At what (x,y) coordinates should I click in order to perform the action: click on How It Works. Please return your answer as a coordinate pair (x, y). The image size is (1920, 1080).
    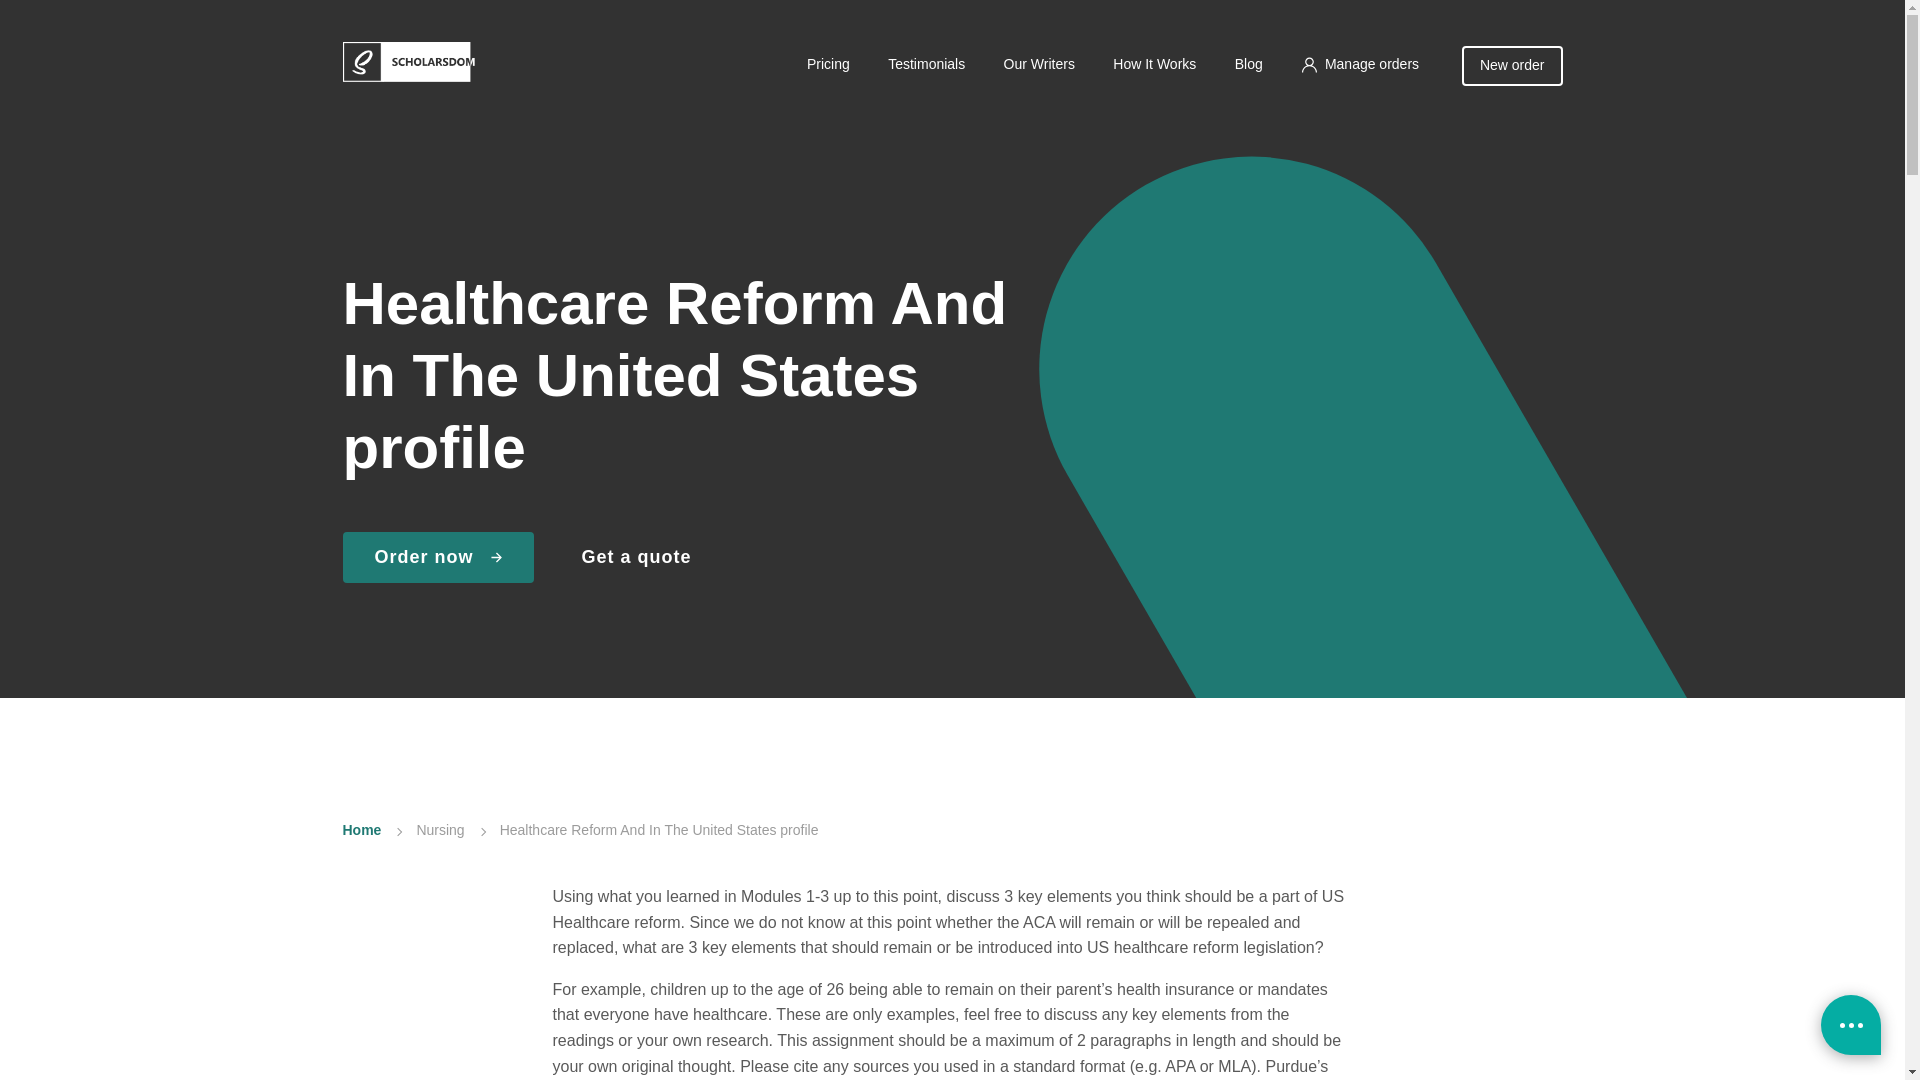
    Looking at the image, I should click on (1154, 64).